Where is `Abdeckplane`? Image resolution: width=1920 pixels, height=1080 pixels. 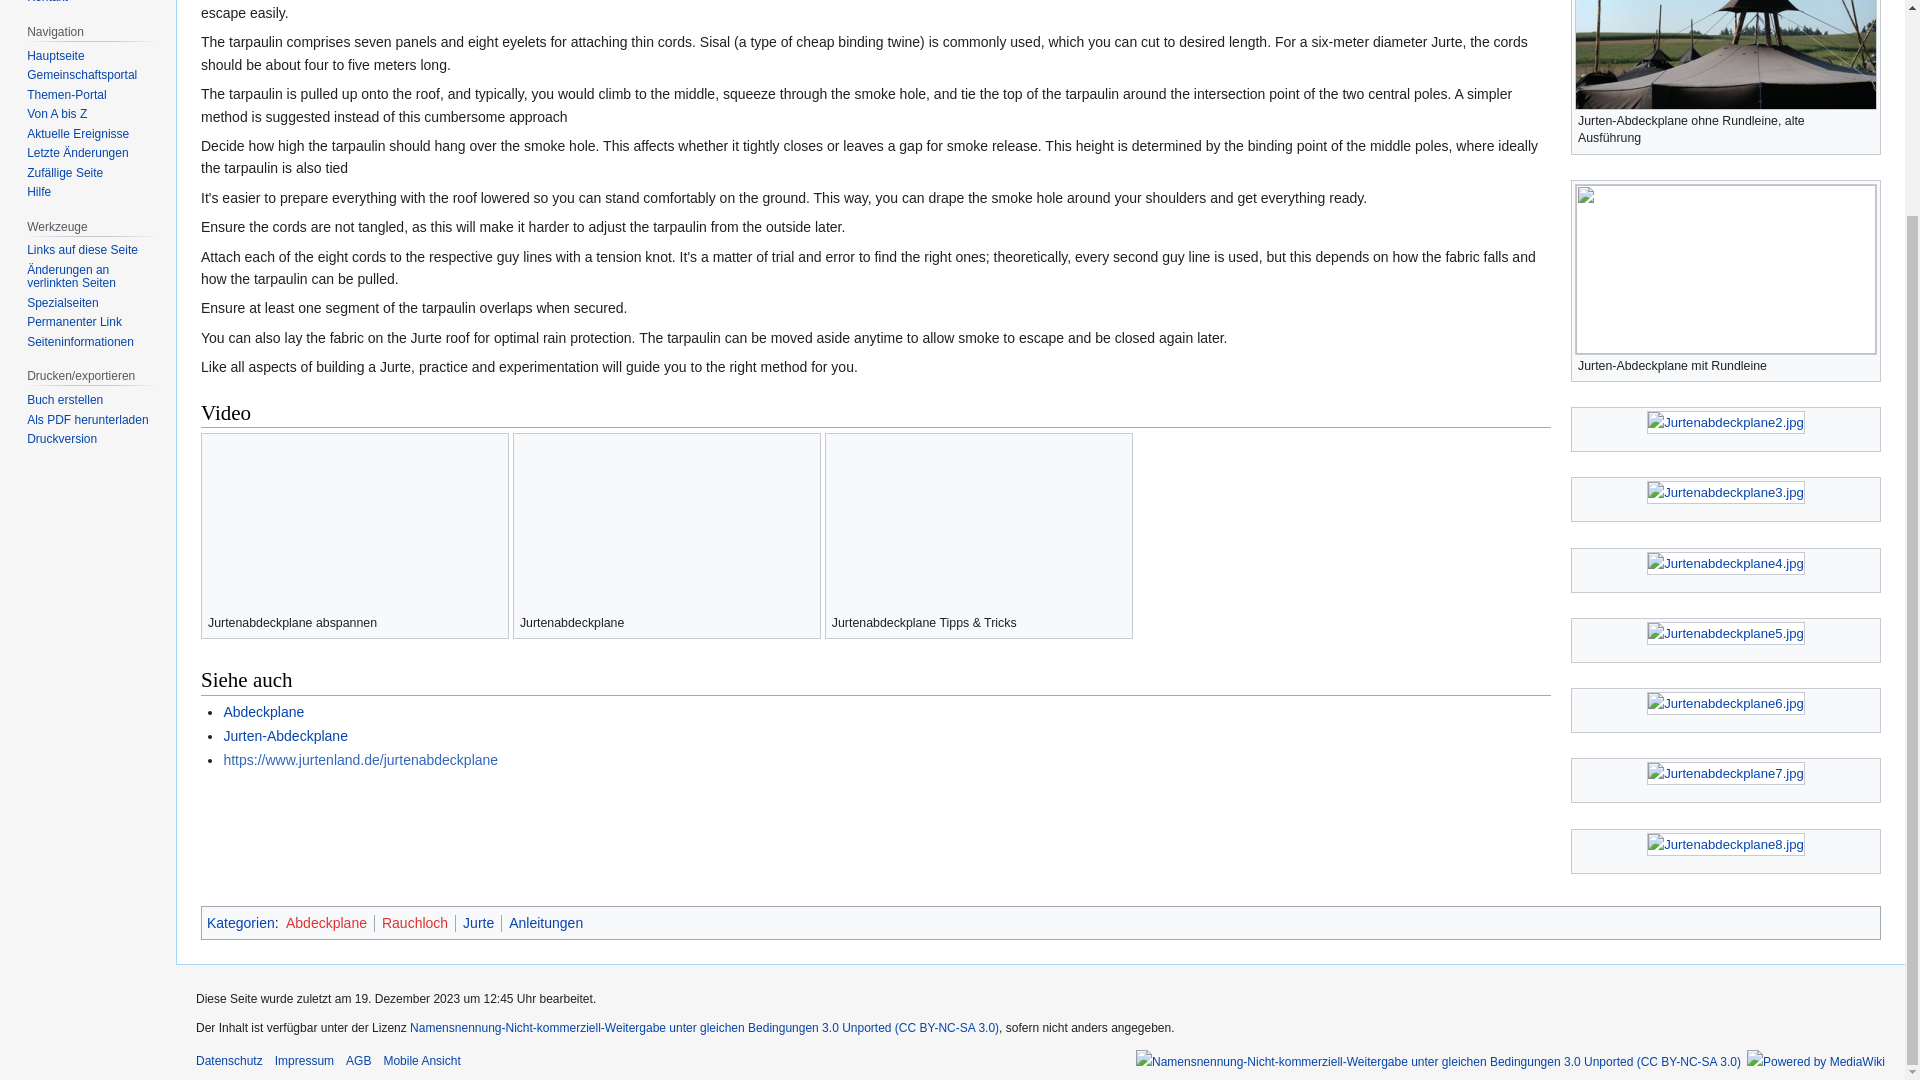
Abdeckplane is located at coordinates (326, 922).